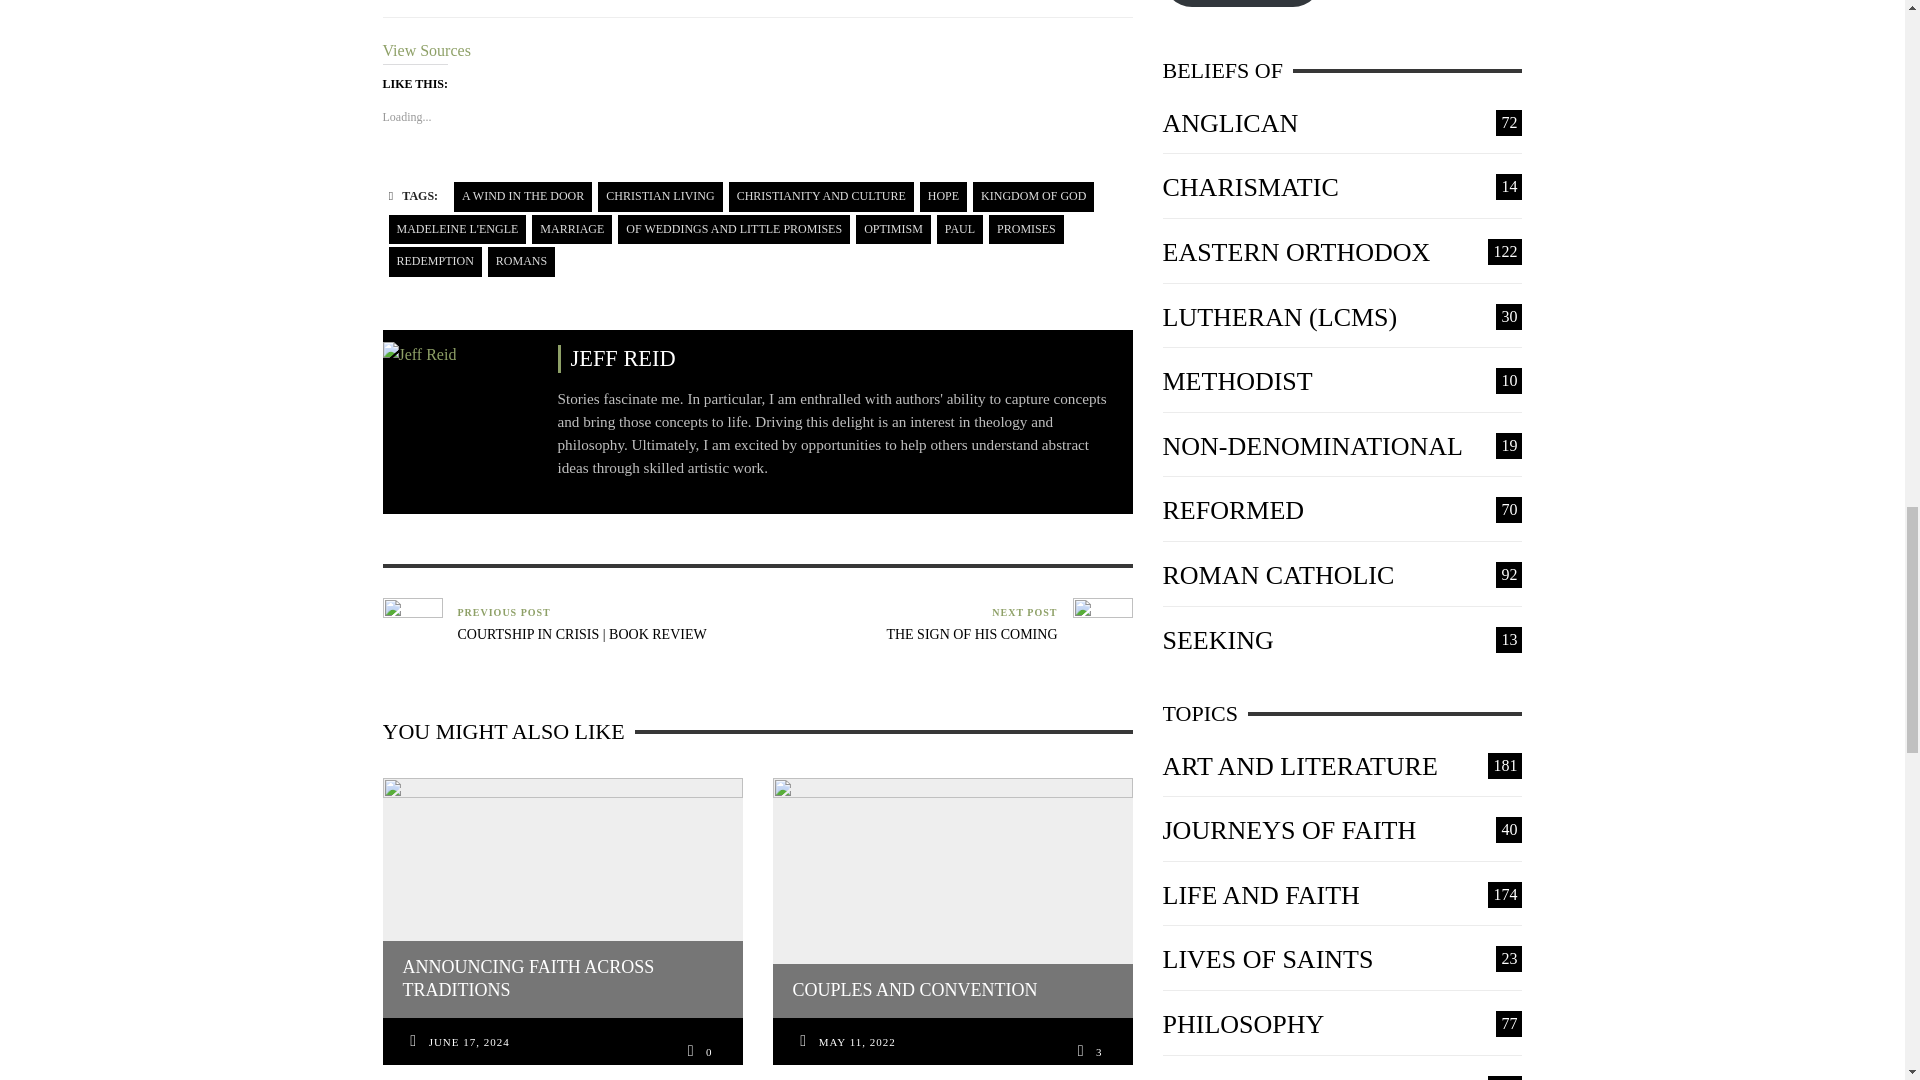 This screenshot has width=1920, height=1080. I want to click on Permalink to Couples and Convention, so click(858, 1043).